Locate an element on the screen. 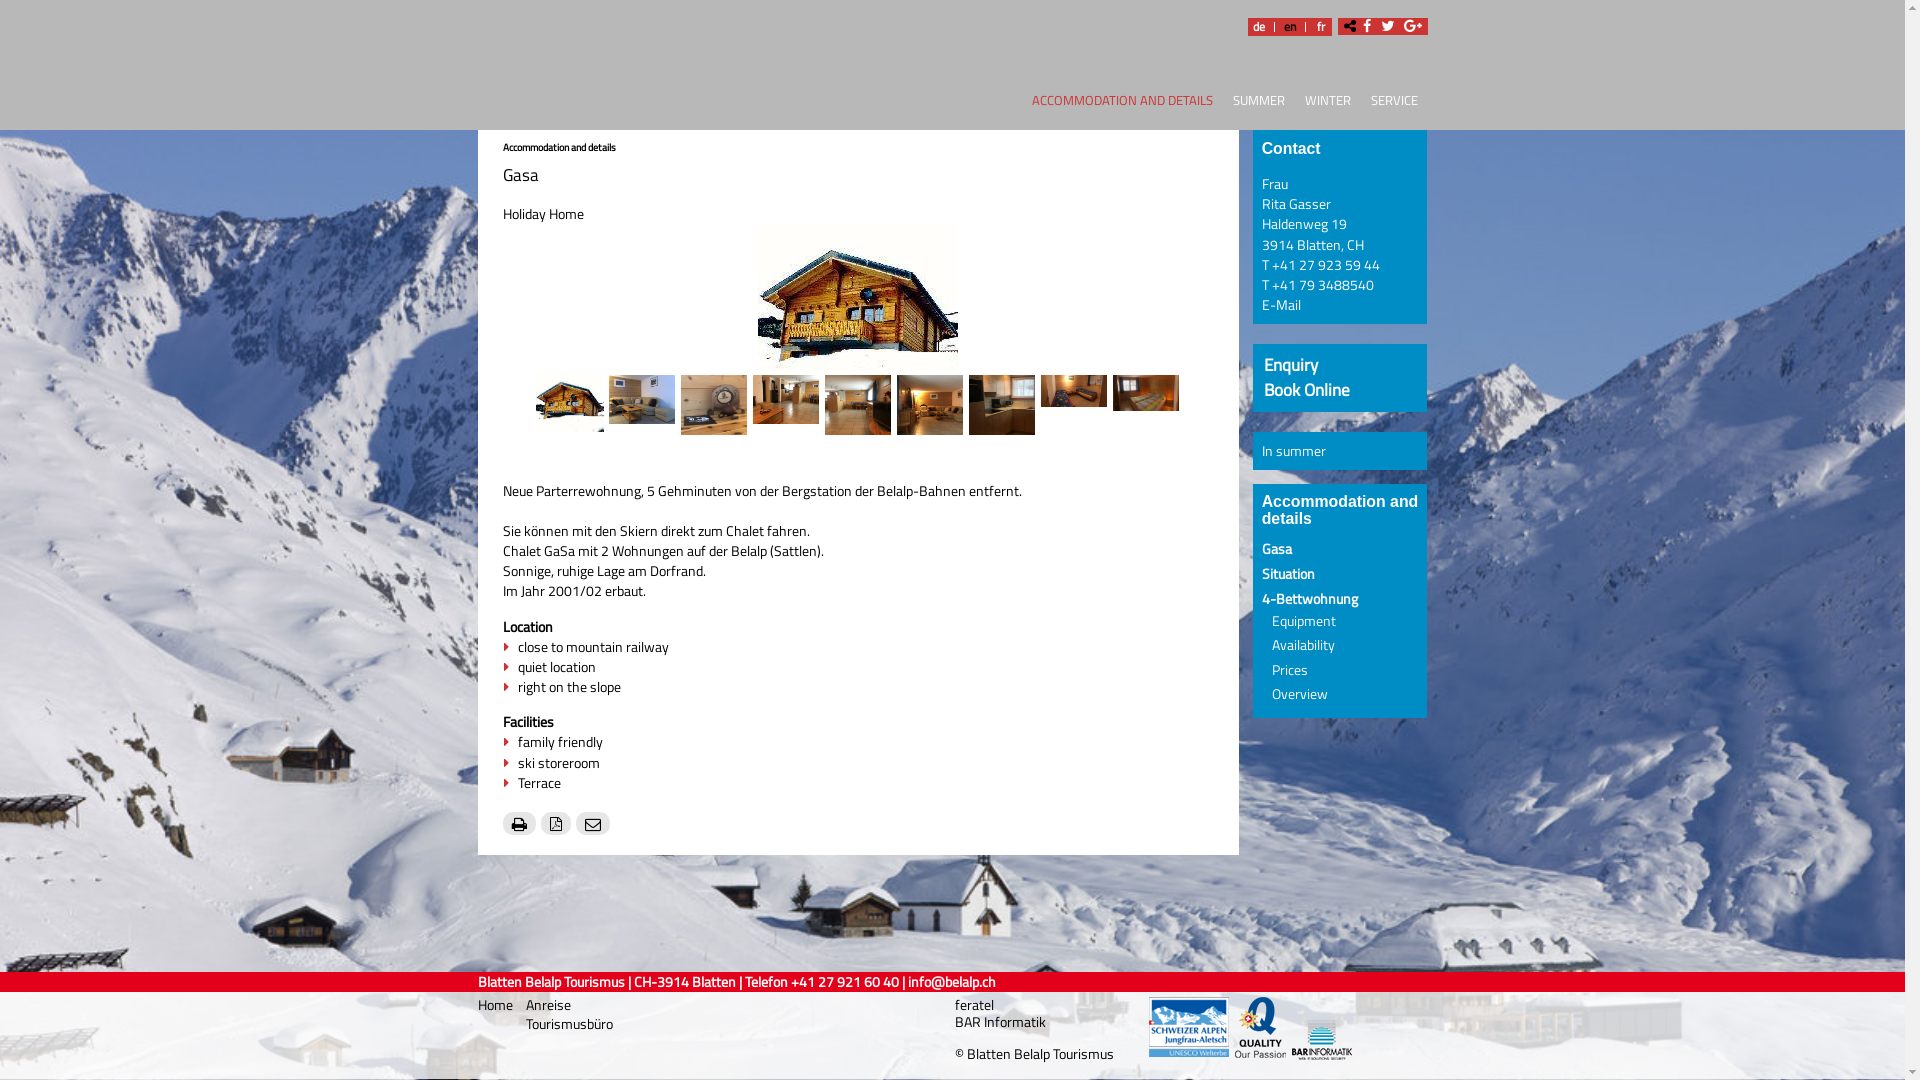 This screenshot has width=1920, height=1080. de is located at coordinates (1259, 26).